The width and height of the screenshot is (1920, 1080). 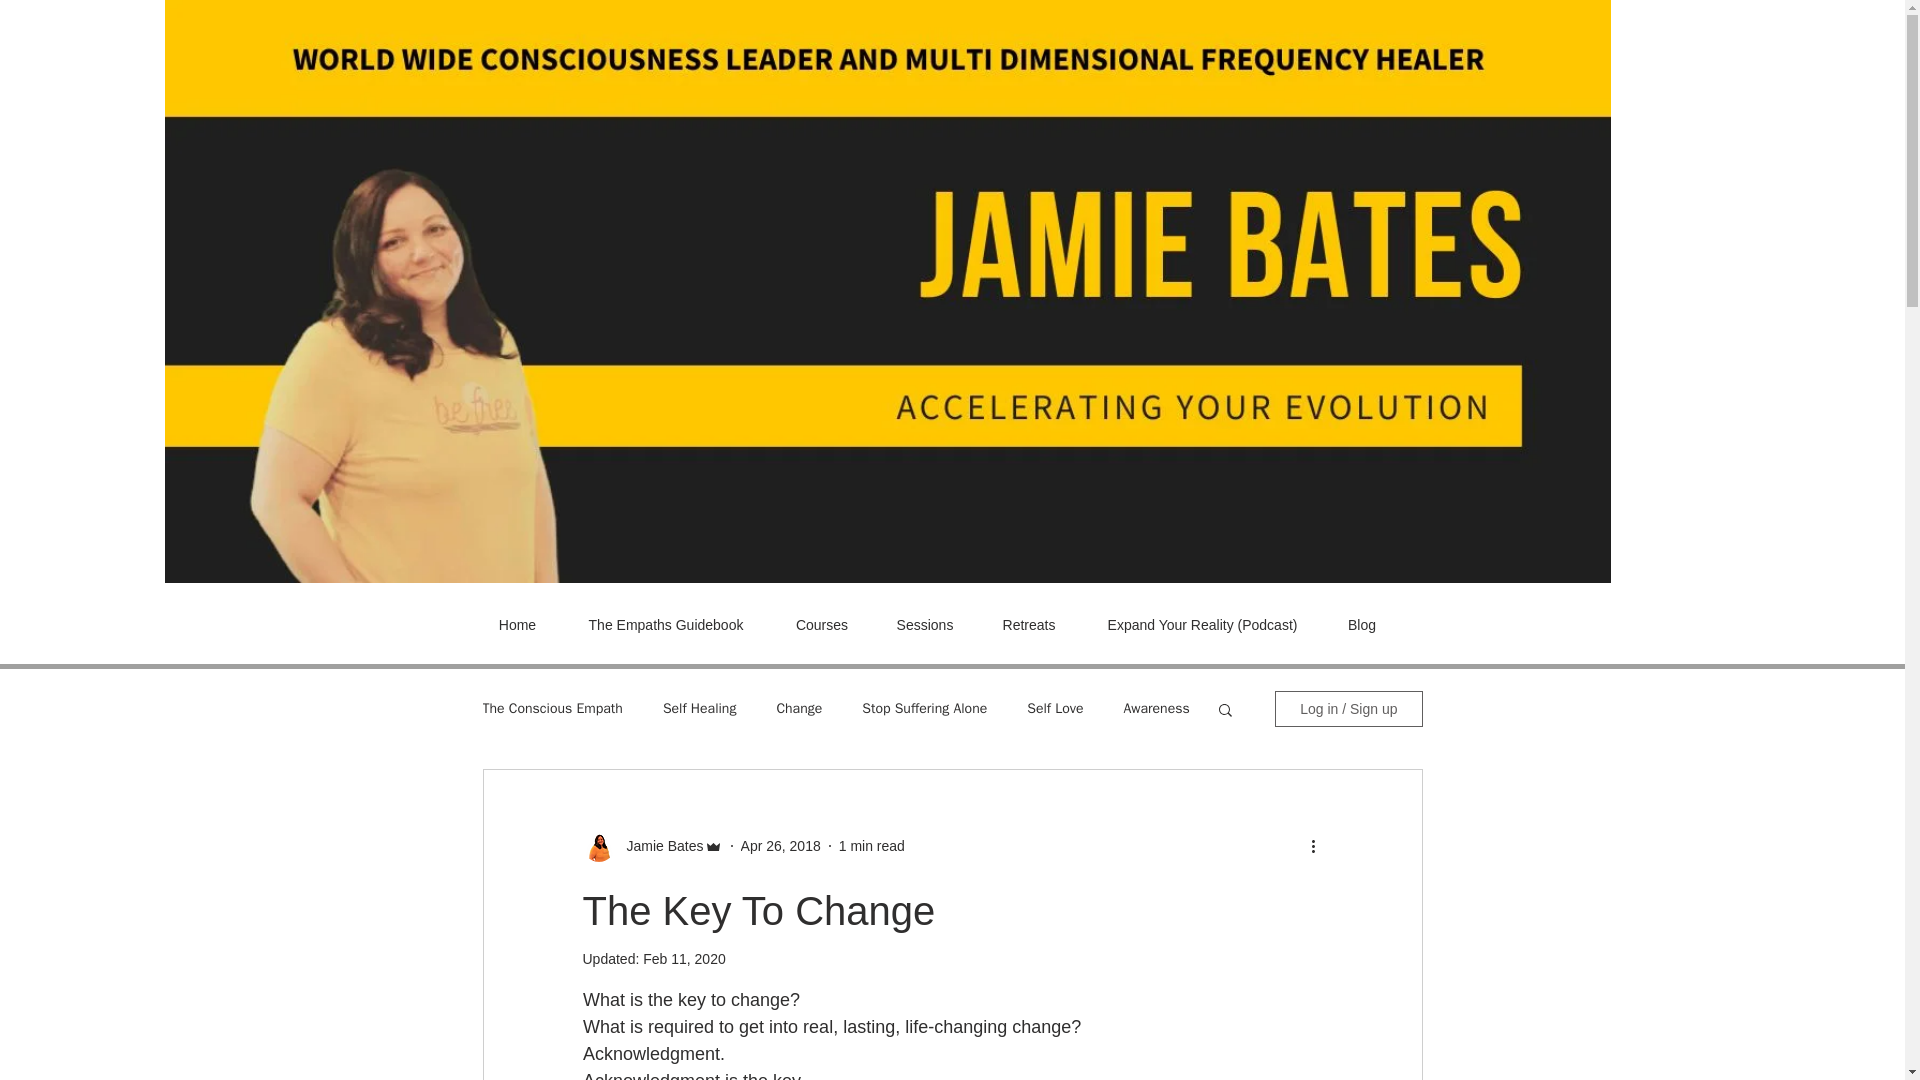 I want to click on Self Love, so click(x=1054, y=708).